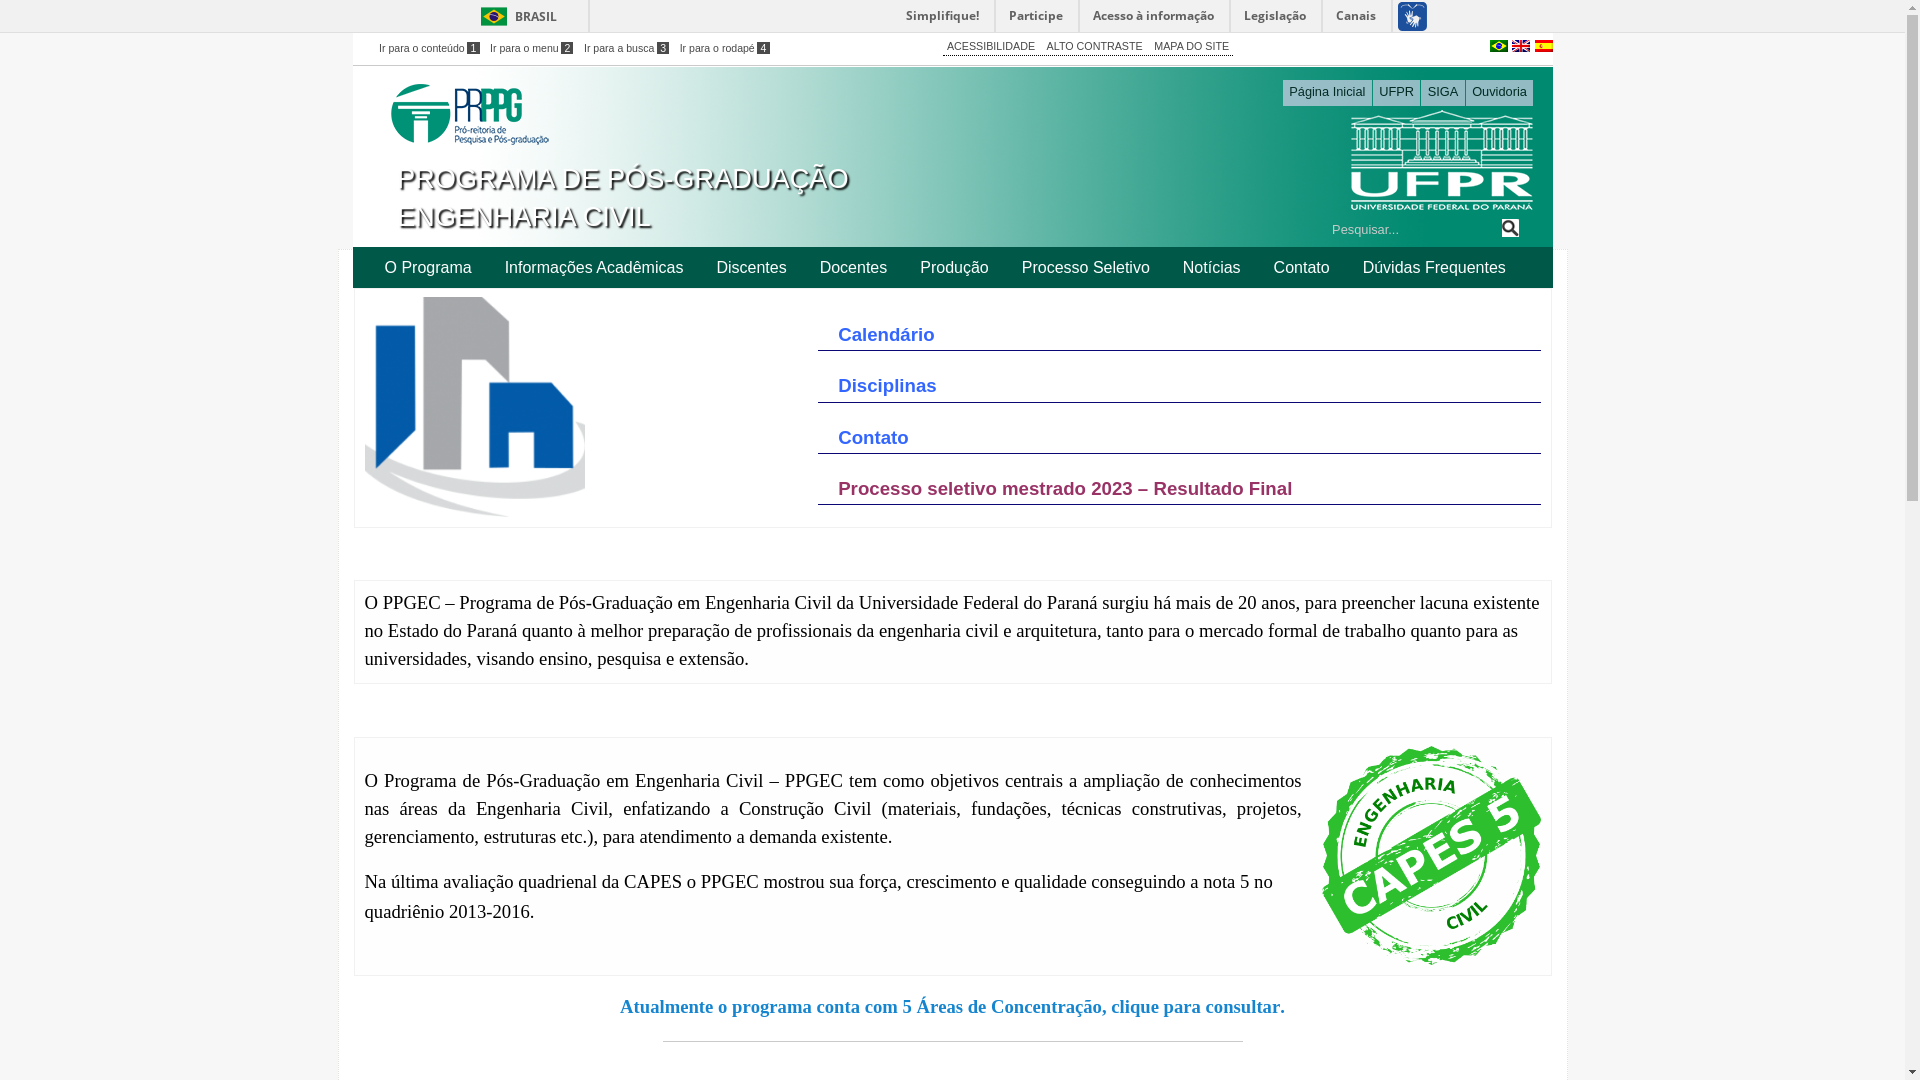 The image size is (1920, 1080). What do you see at coordinates (1499, 44) in the screenshot?
I see `Portugues` at bounding box center [1499, 44].